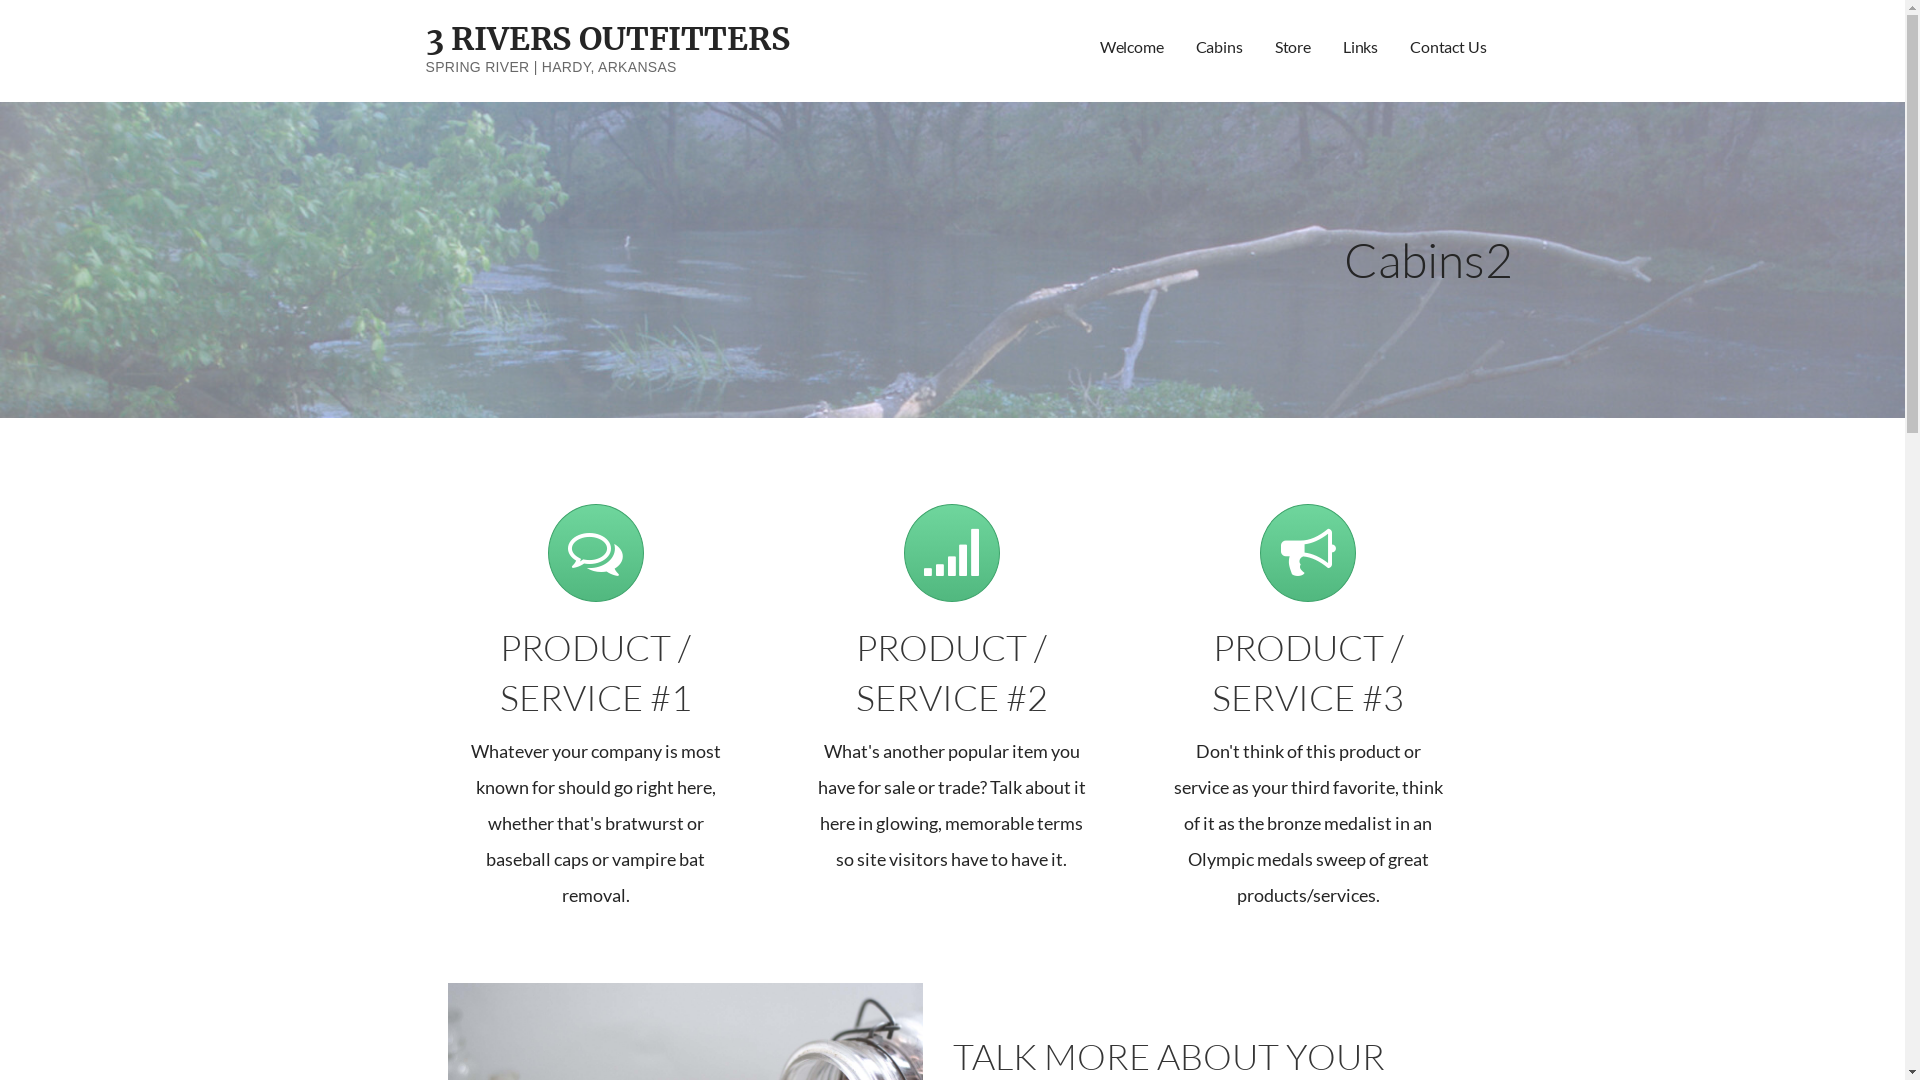 Image resolution: width=1920 pixels, height=1080 pixels. What do you see at coordinates (1360, 48) in the screenshot?
I see `Links` at bounding box center [1360, 48].